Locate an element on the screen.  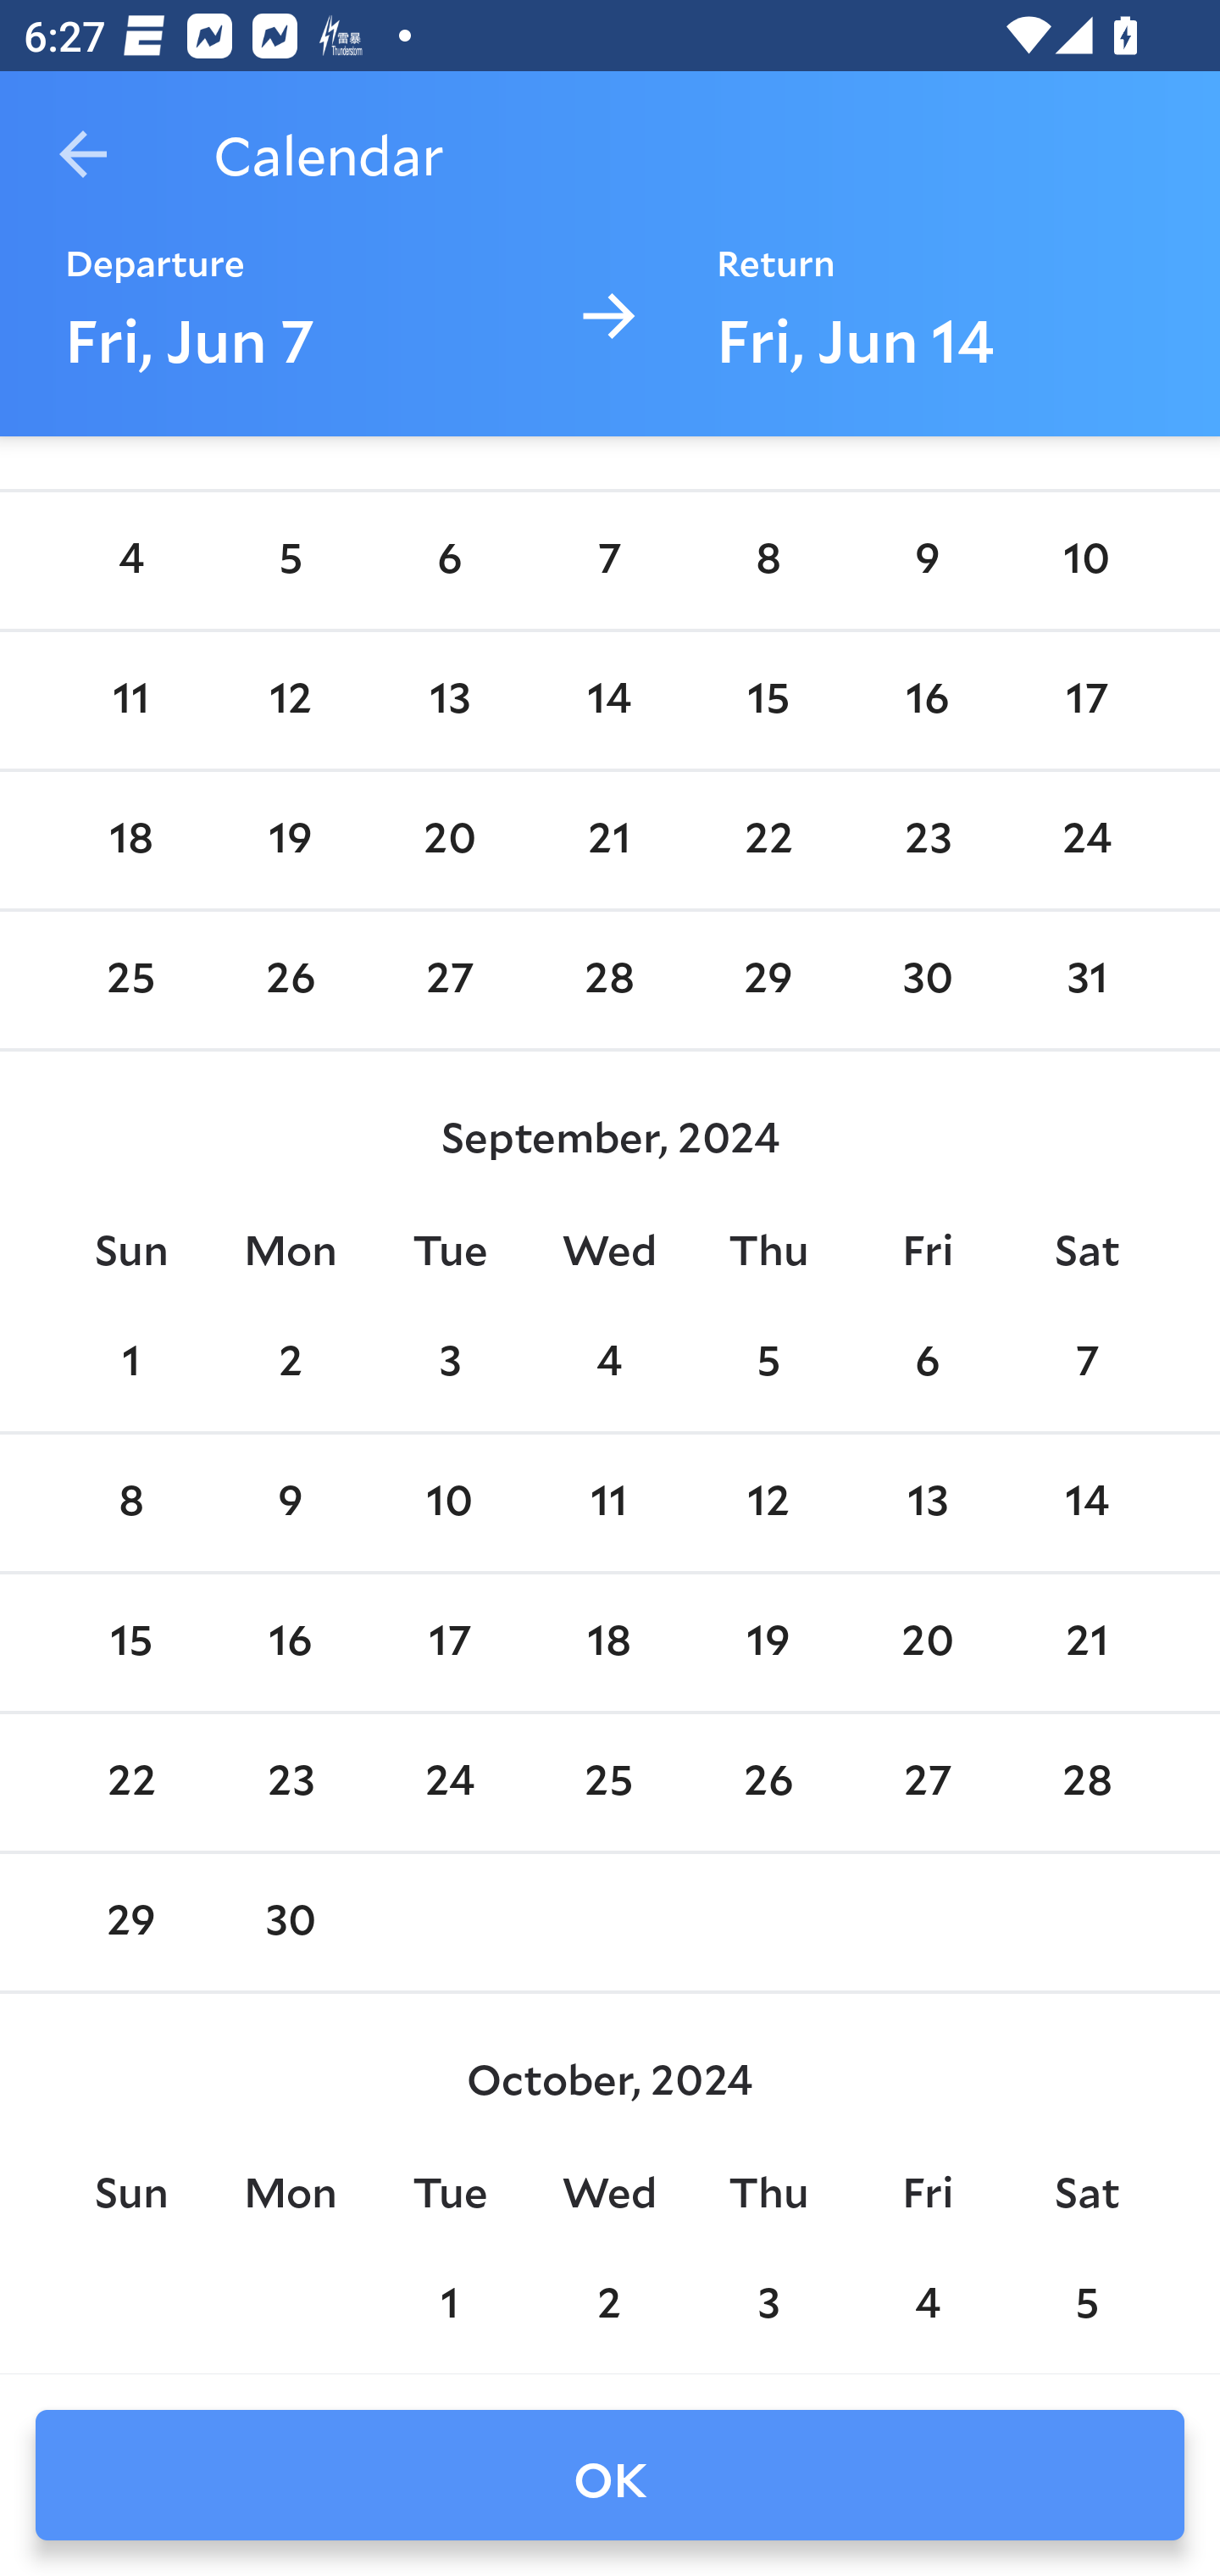
18 is located at coordinates (130, 839).